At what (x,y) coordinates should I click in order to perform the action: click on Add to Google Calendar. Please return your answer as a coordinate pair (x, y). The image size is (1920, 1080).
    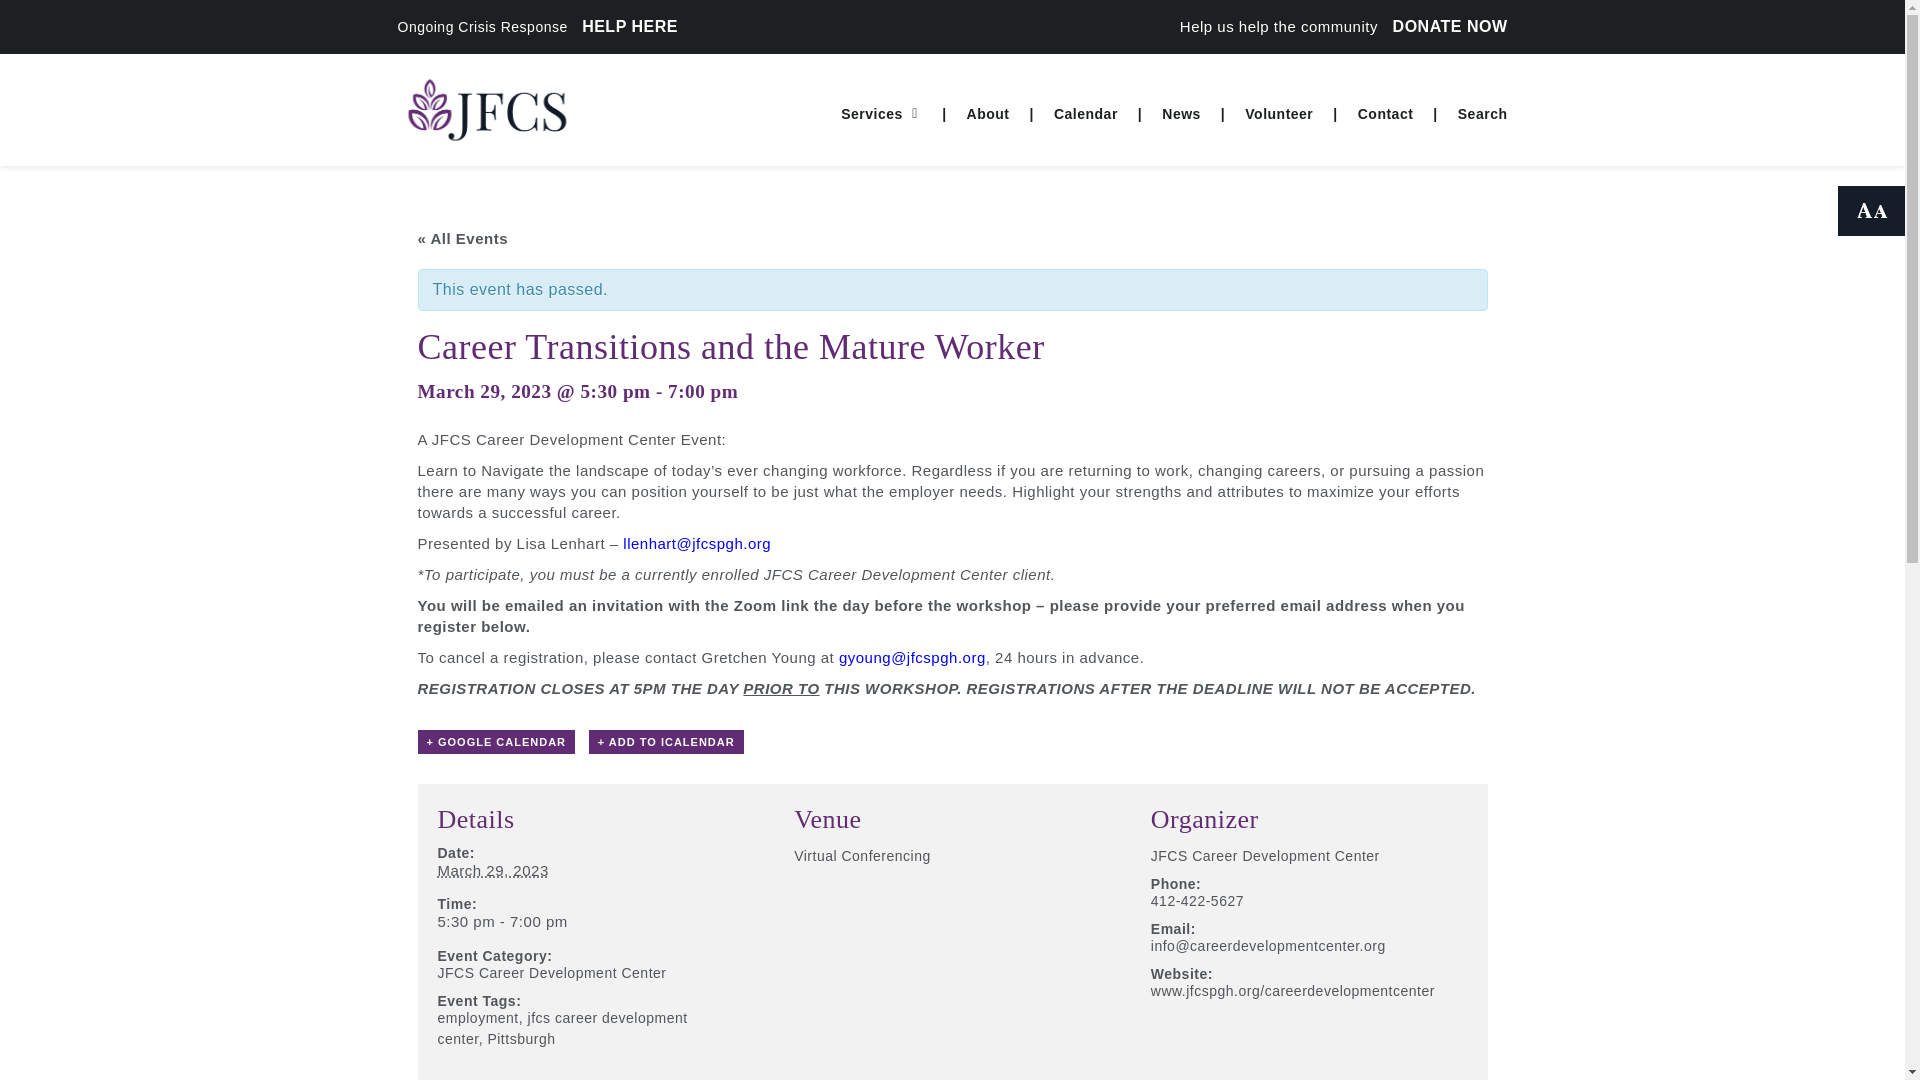
    Looking at the image, I should click on (497, 742).